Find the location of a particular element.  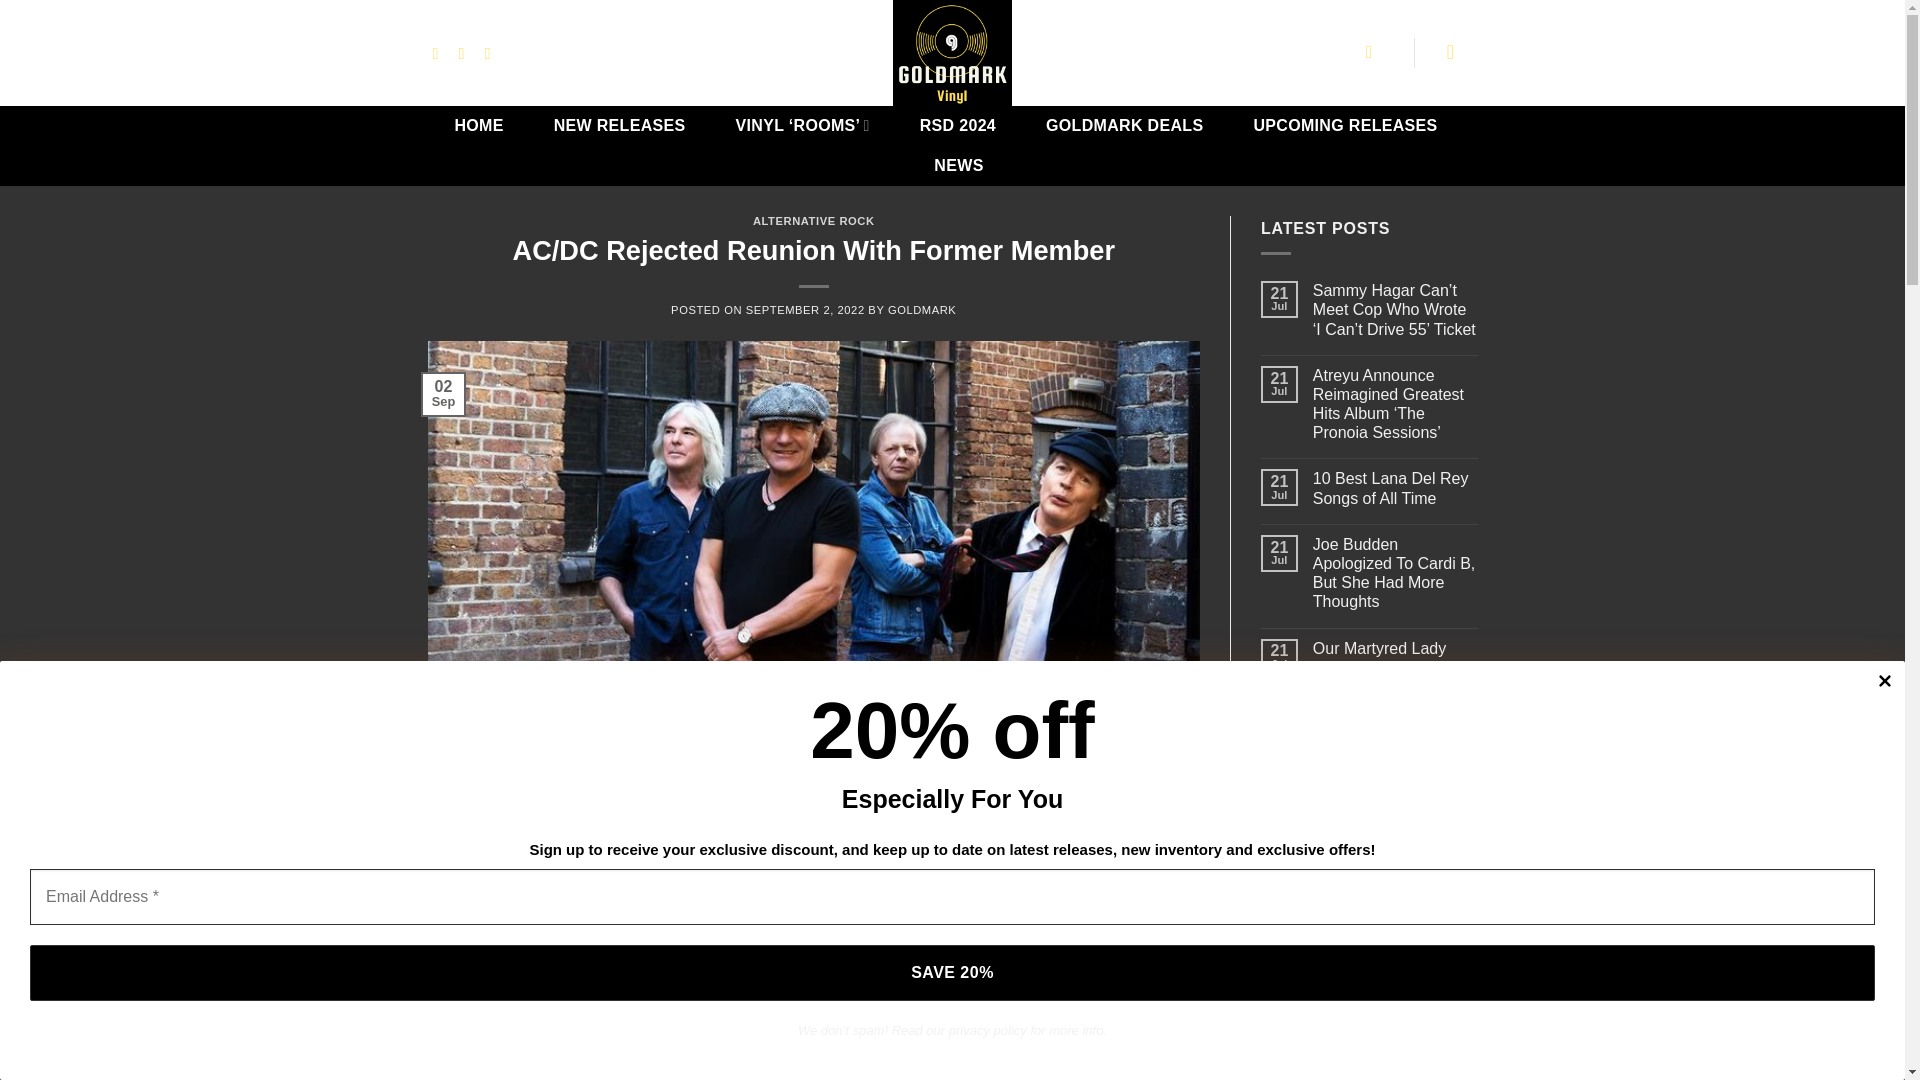

privacy policy is located at coordinates (988, 1028).